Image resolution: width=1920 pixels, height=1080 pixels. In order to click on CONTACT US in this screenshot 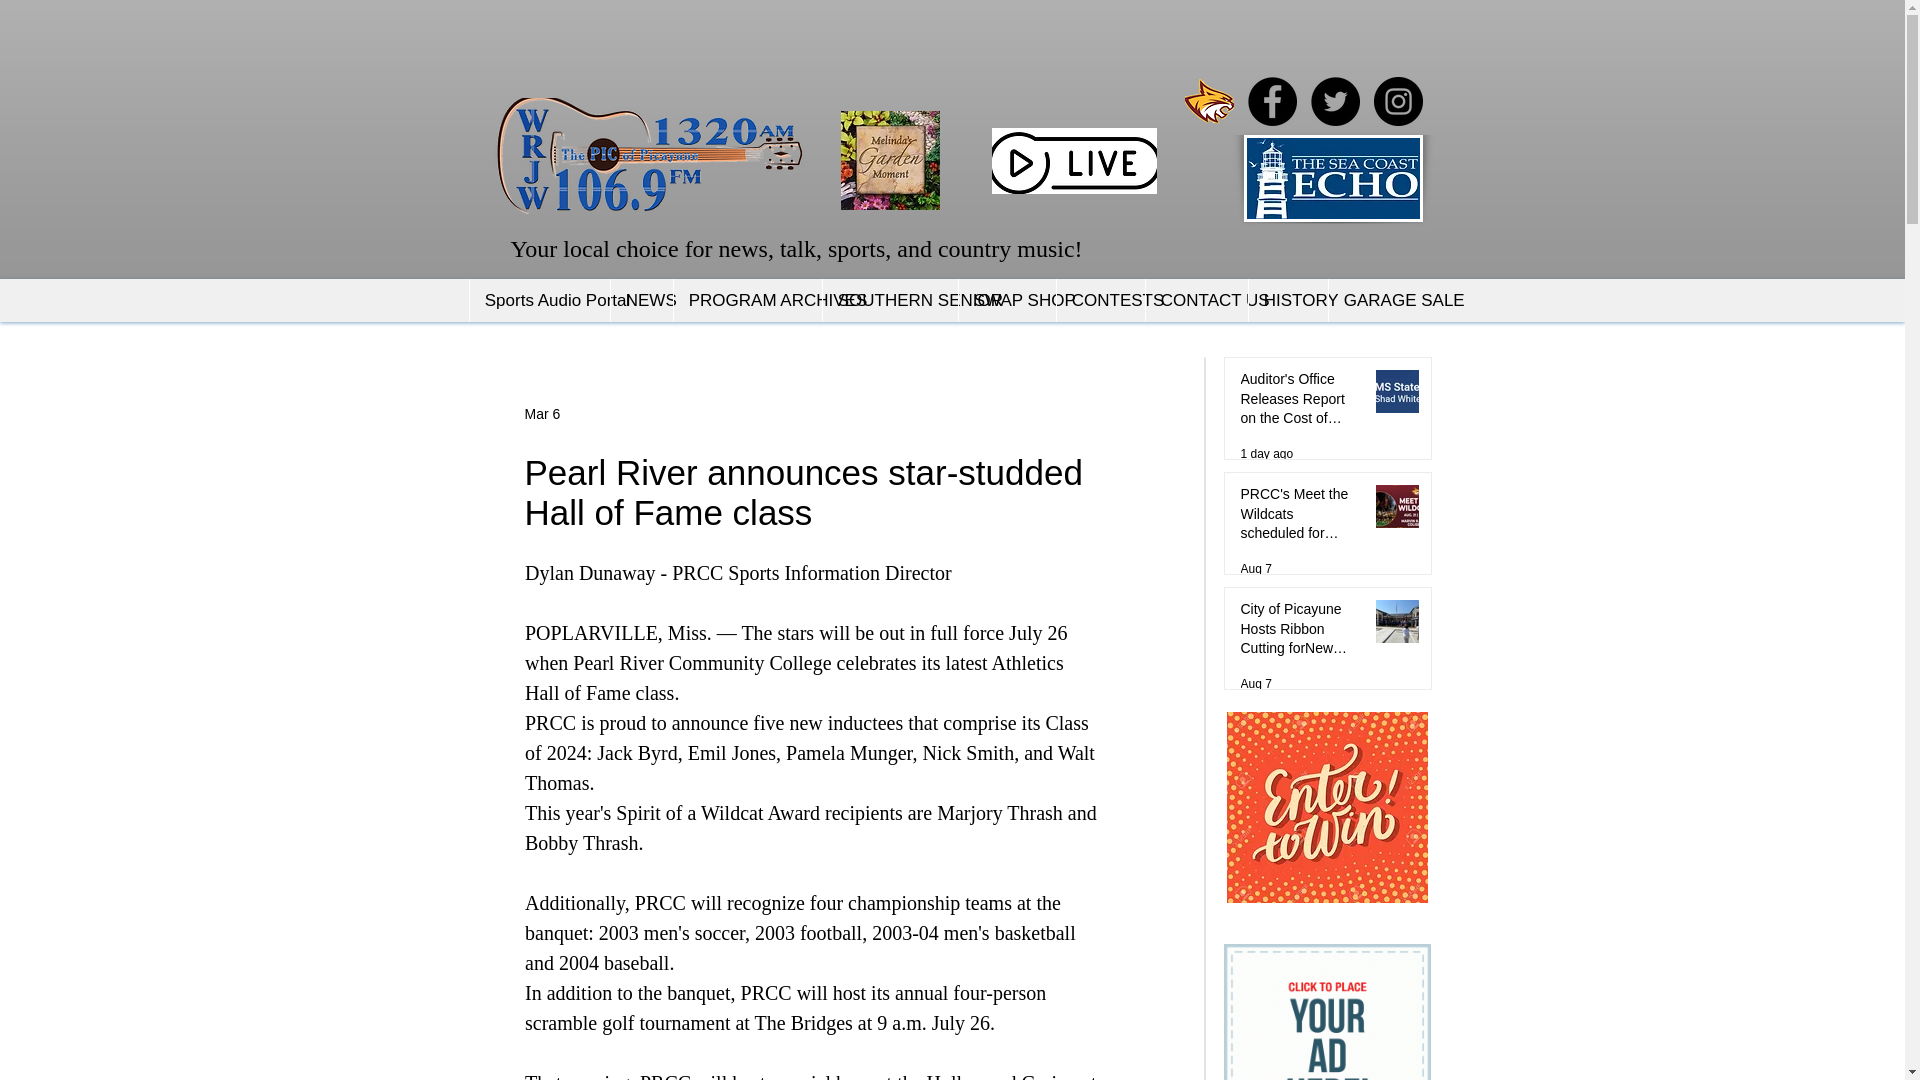, I will do `click(1196, 300)`.